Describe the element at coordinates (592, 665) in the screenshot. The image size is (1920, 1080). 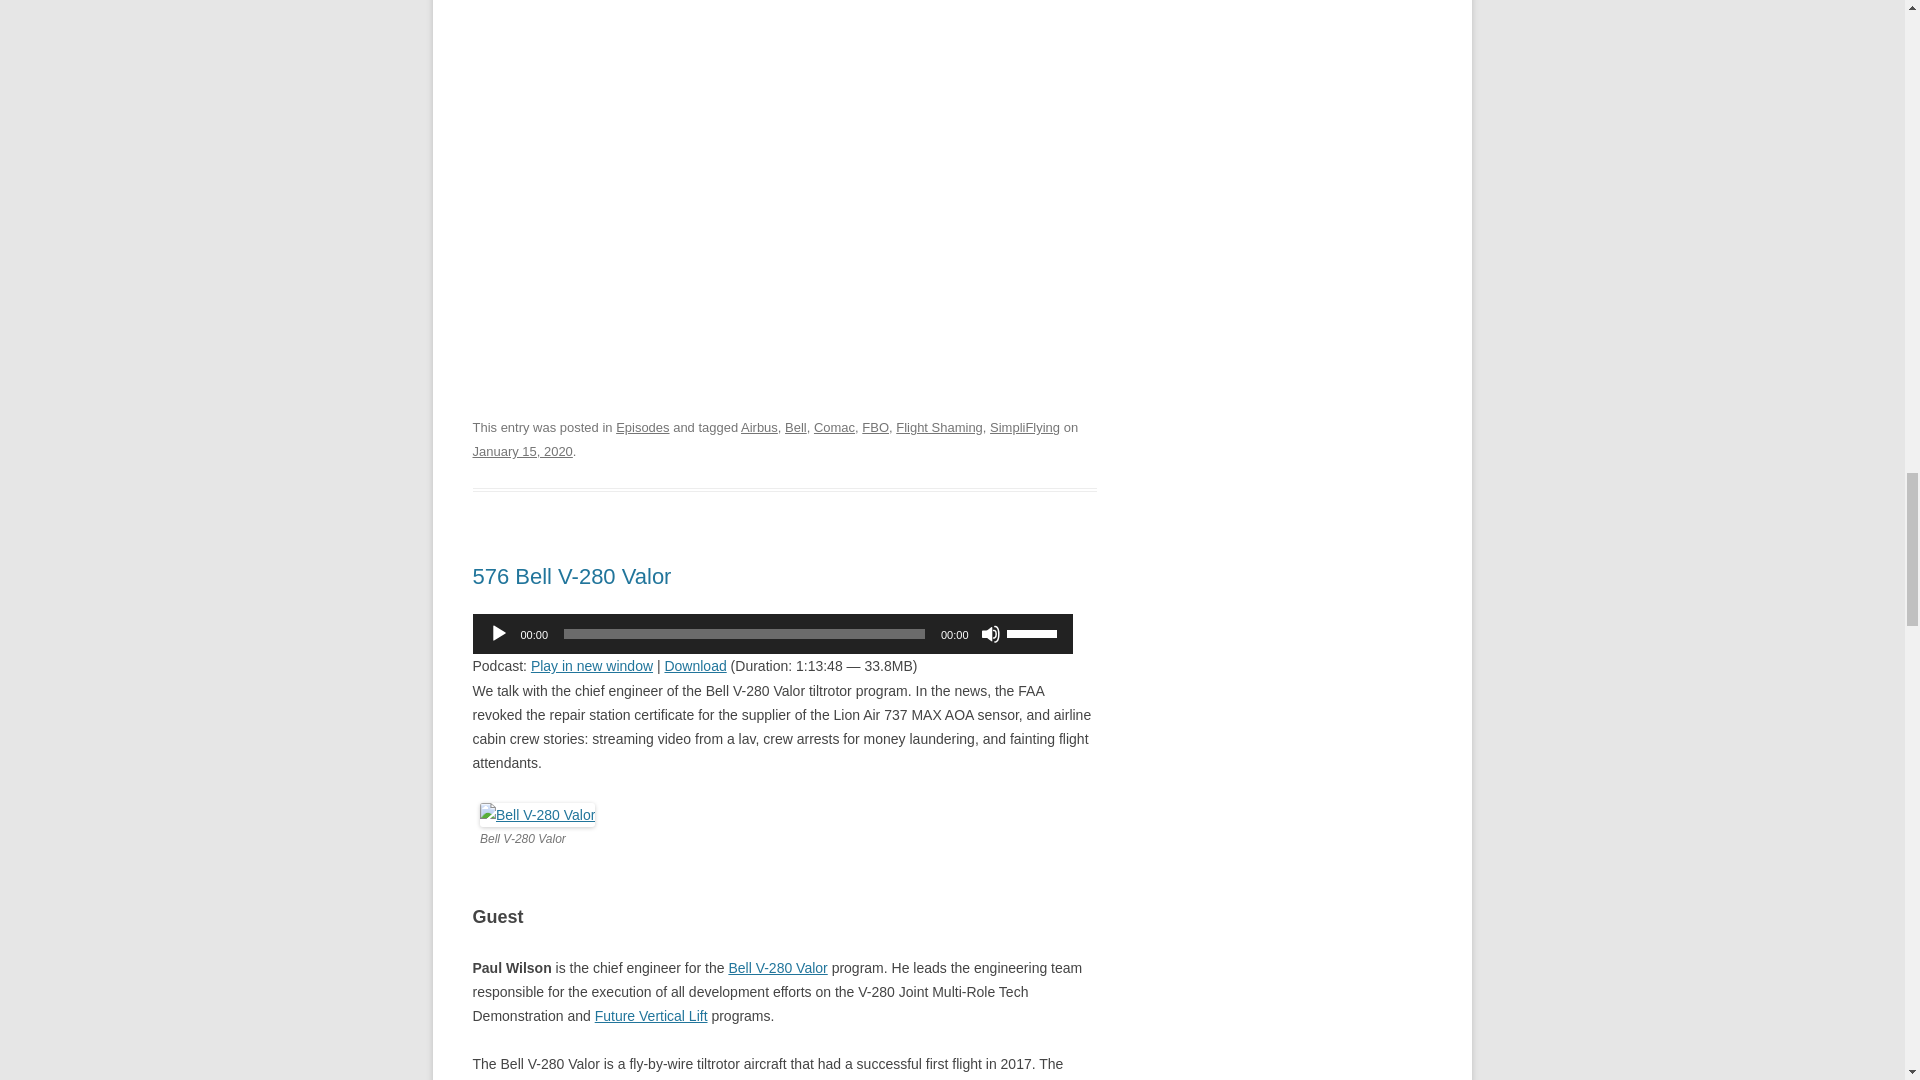
I see `Play in new window` at that location.